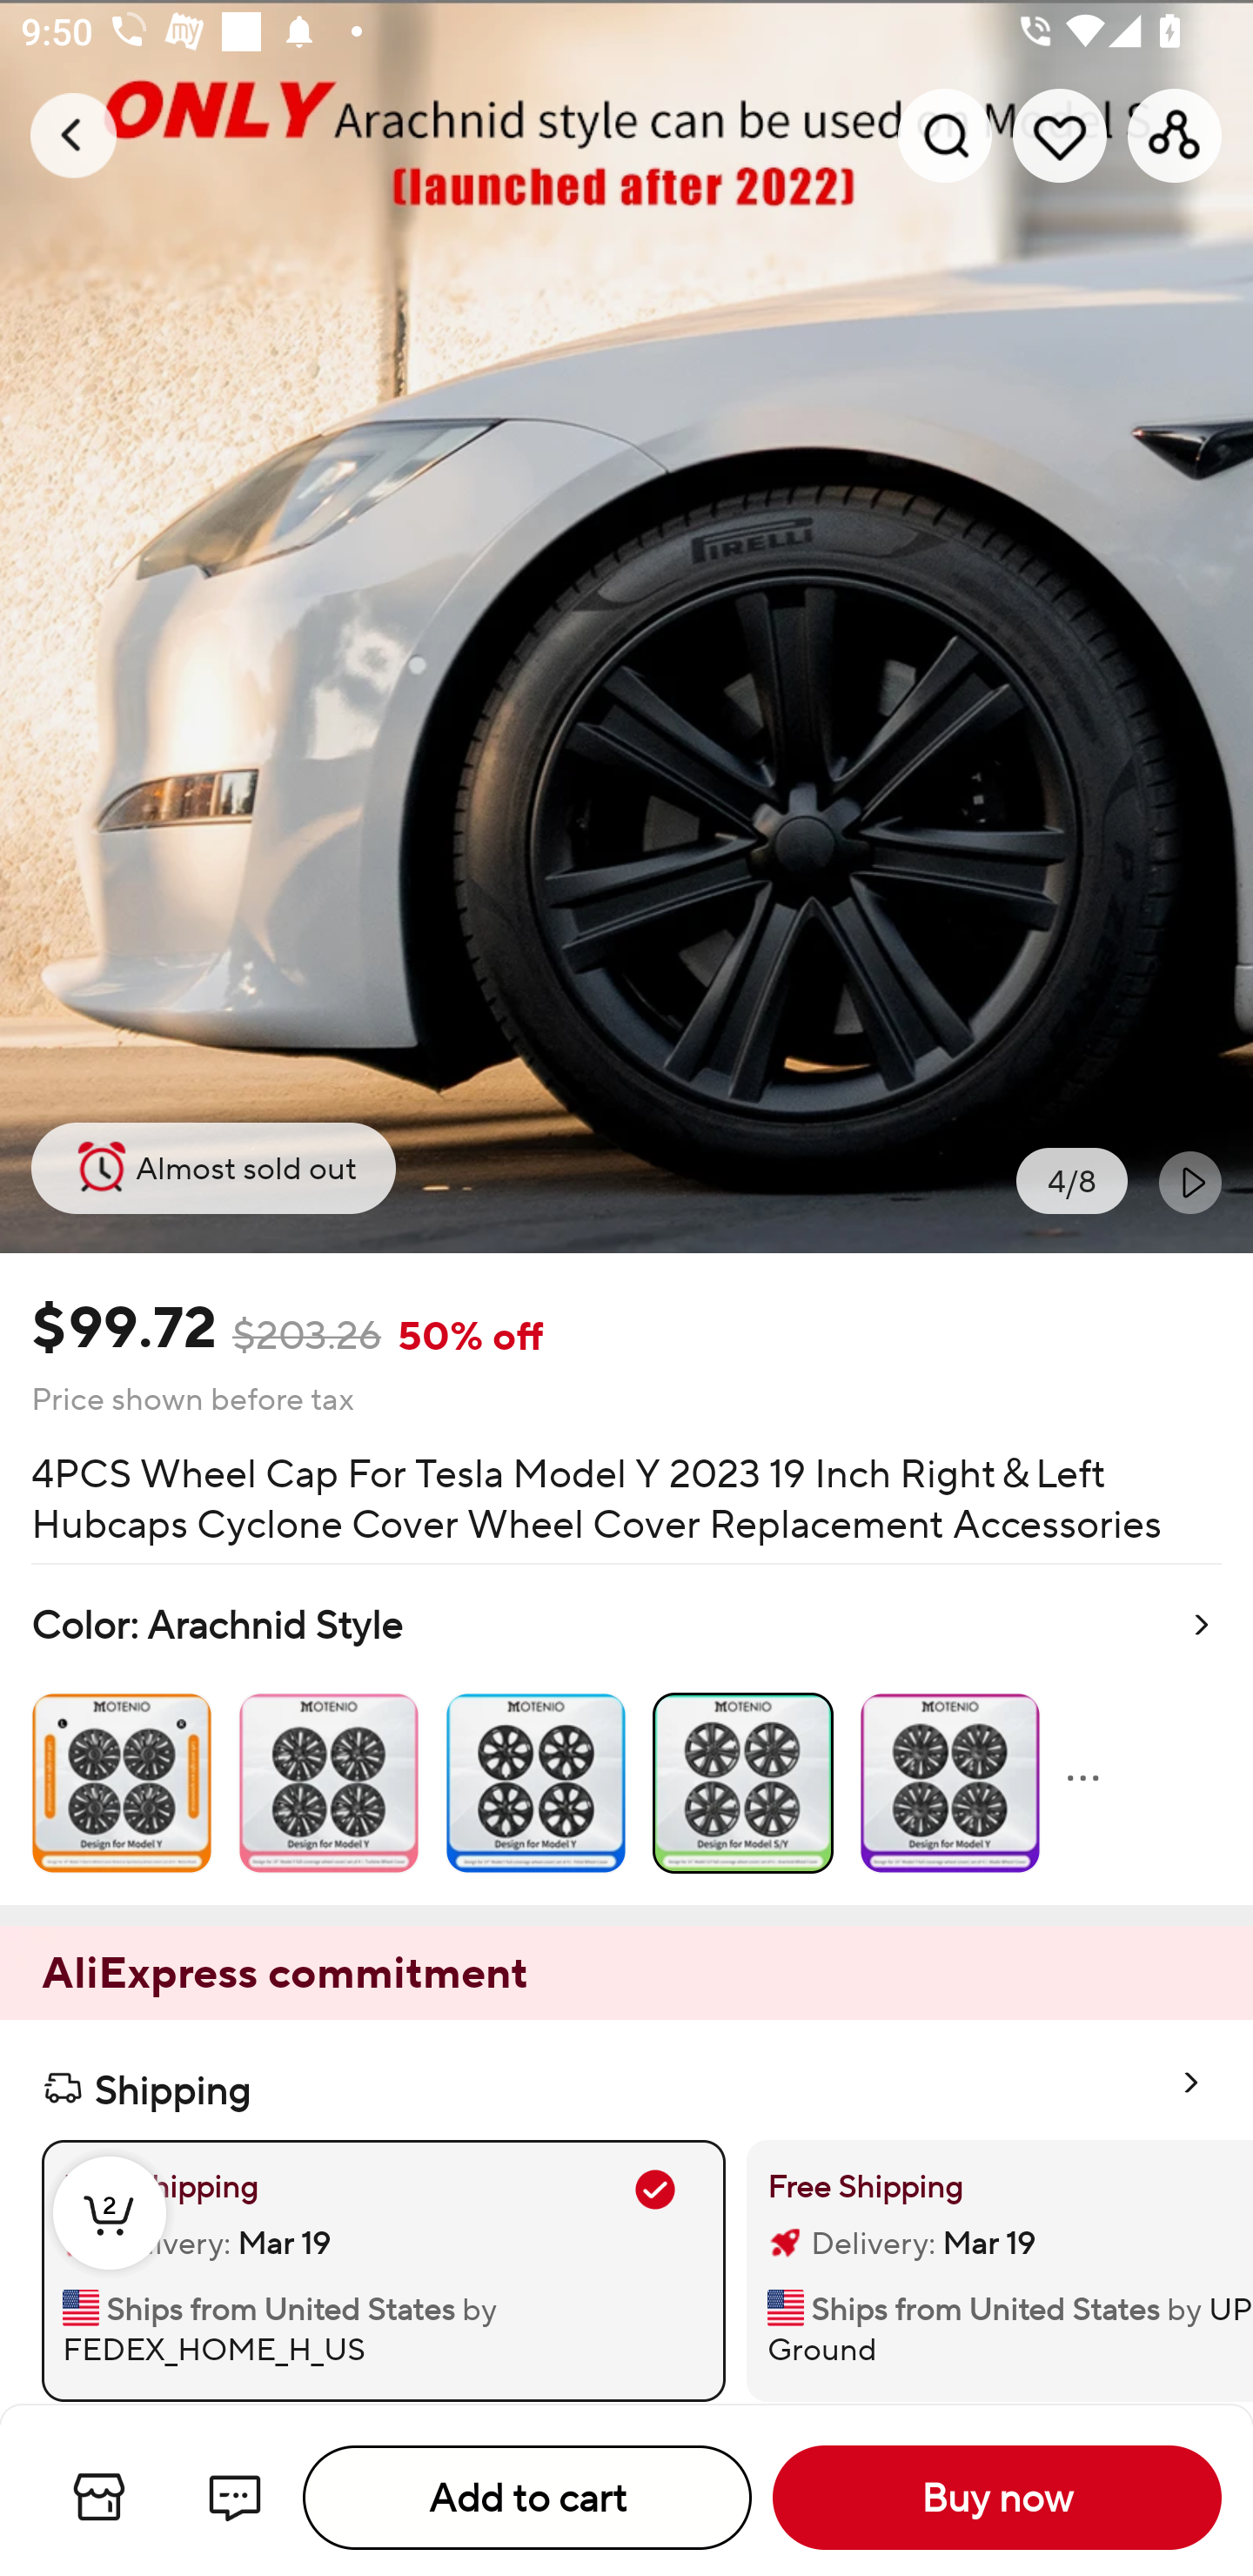 The width and height of the screenshot is (1253, 2576). I want to click on , so click(1190, 1182).